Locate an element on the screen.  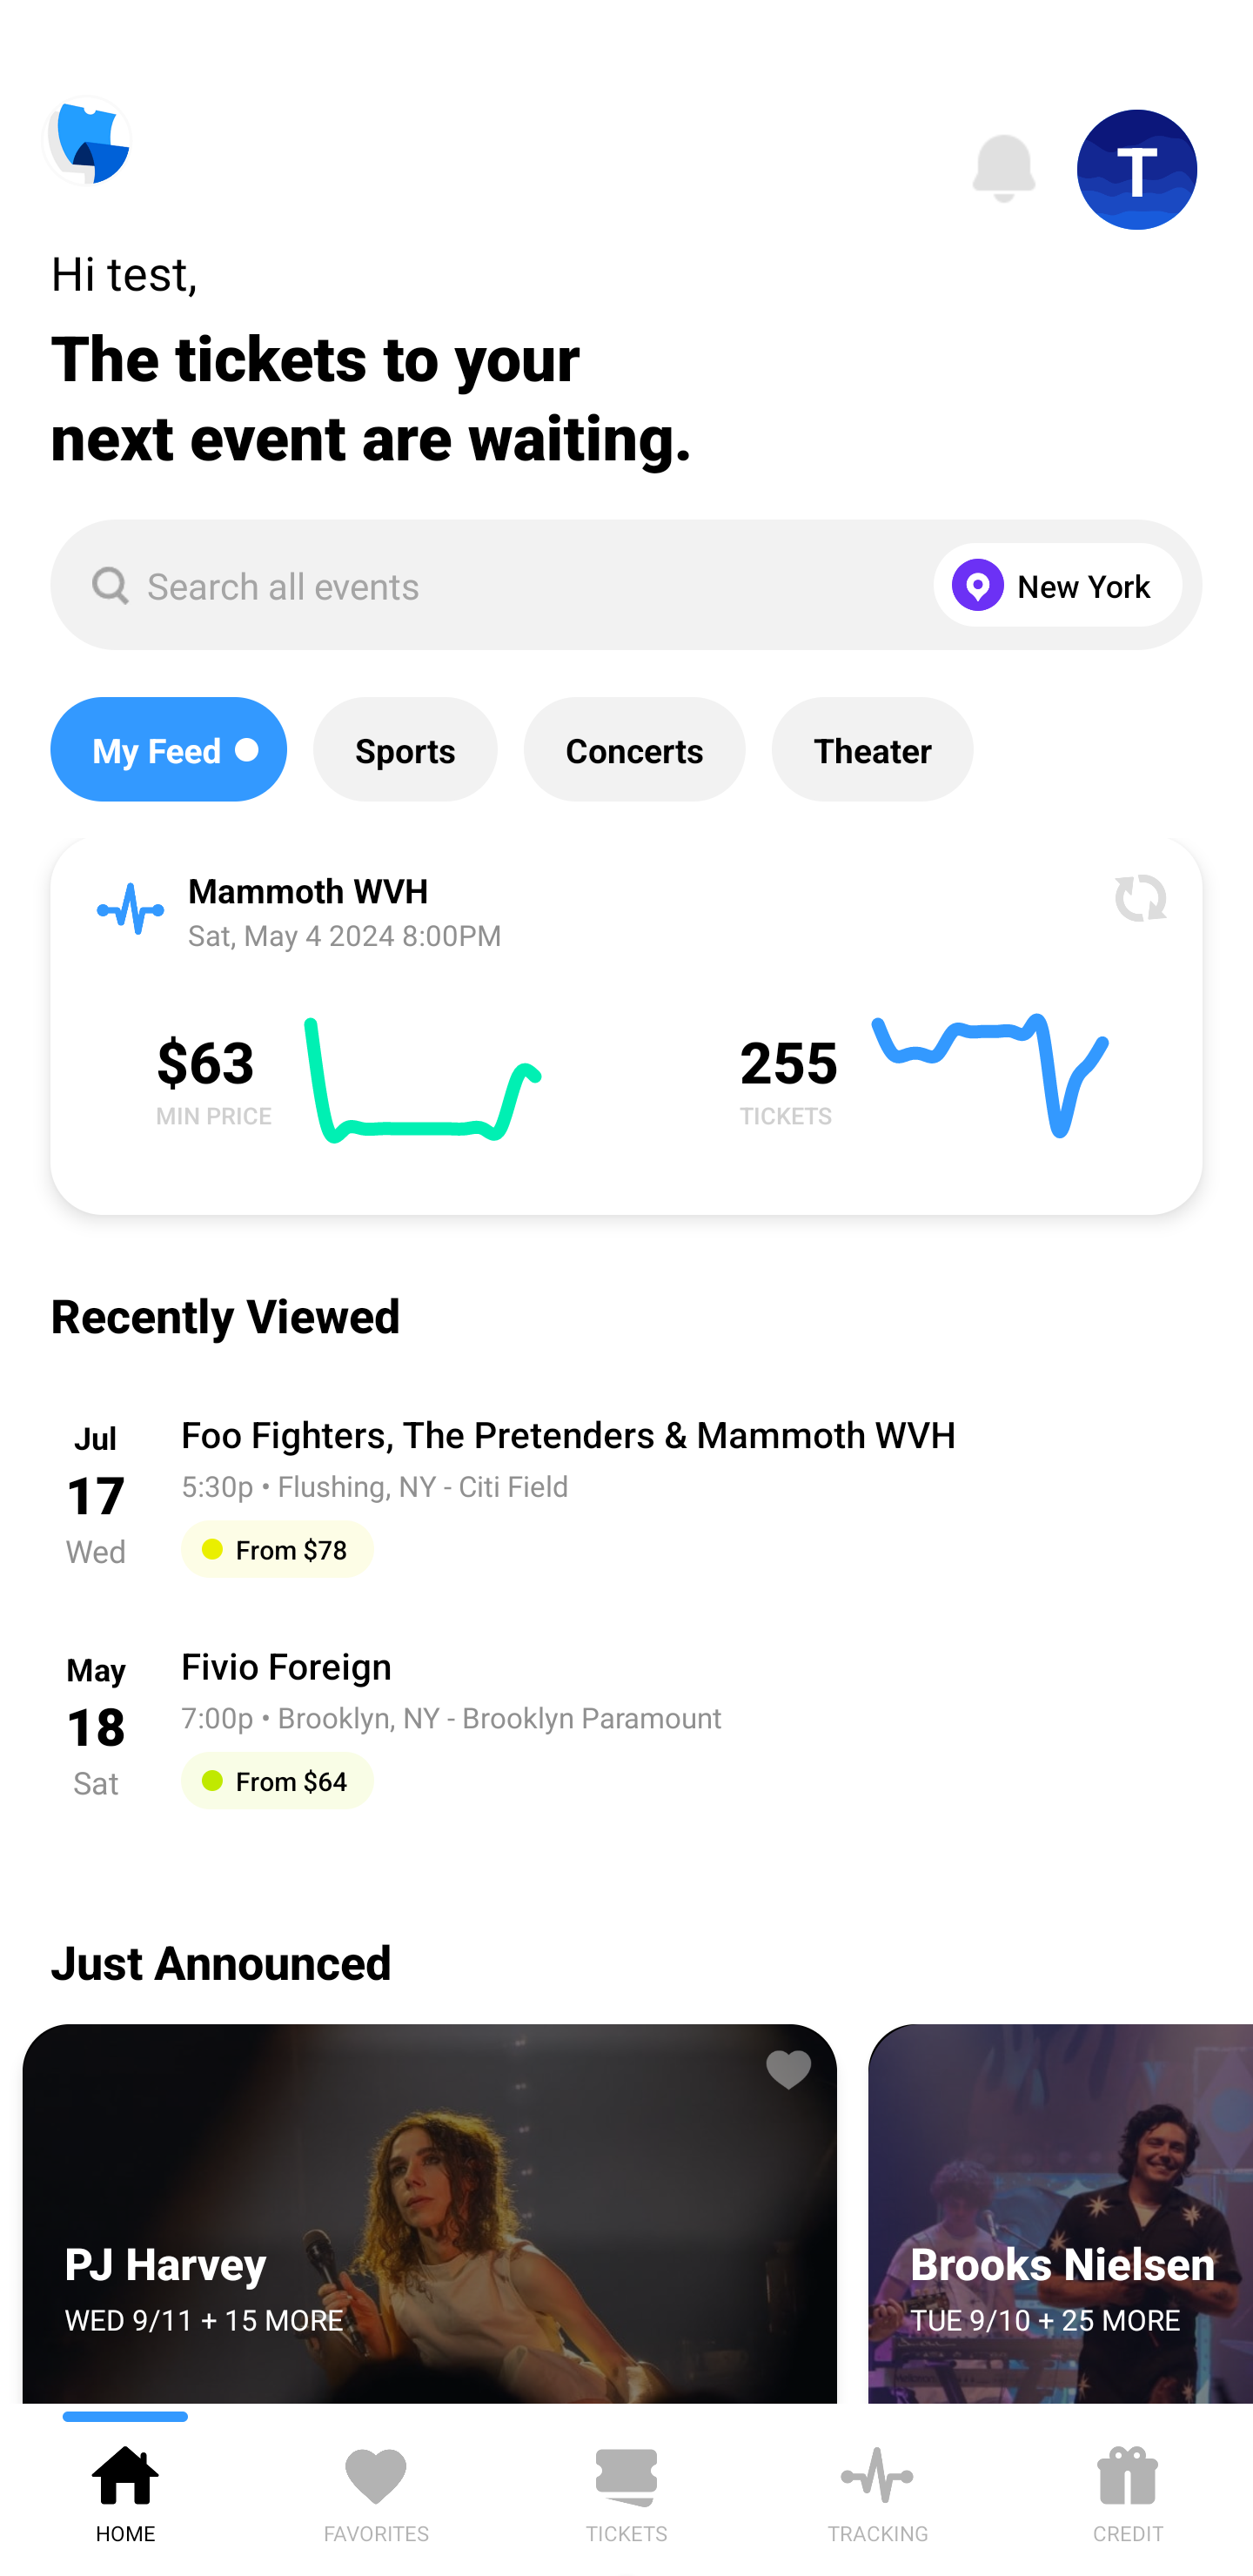
TICKETS is located at coordinates (626, 2489).